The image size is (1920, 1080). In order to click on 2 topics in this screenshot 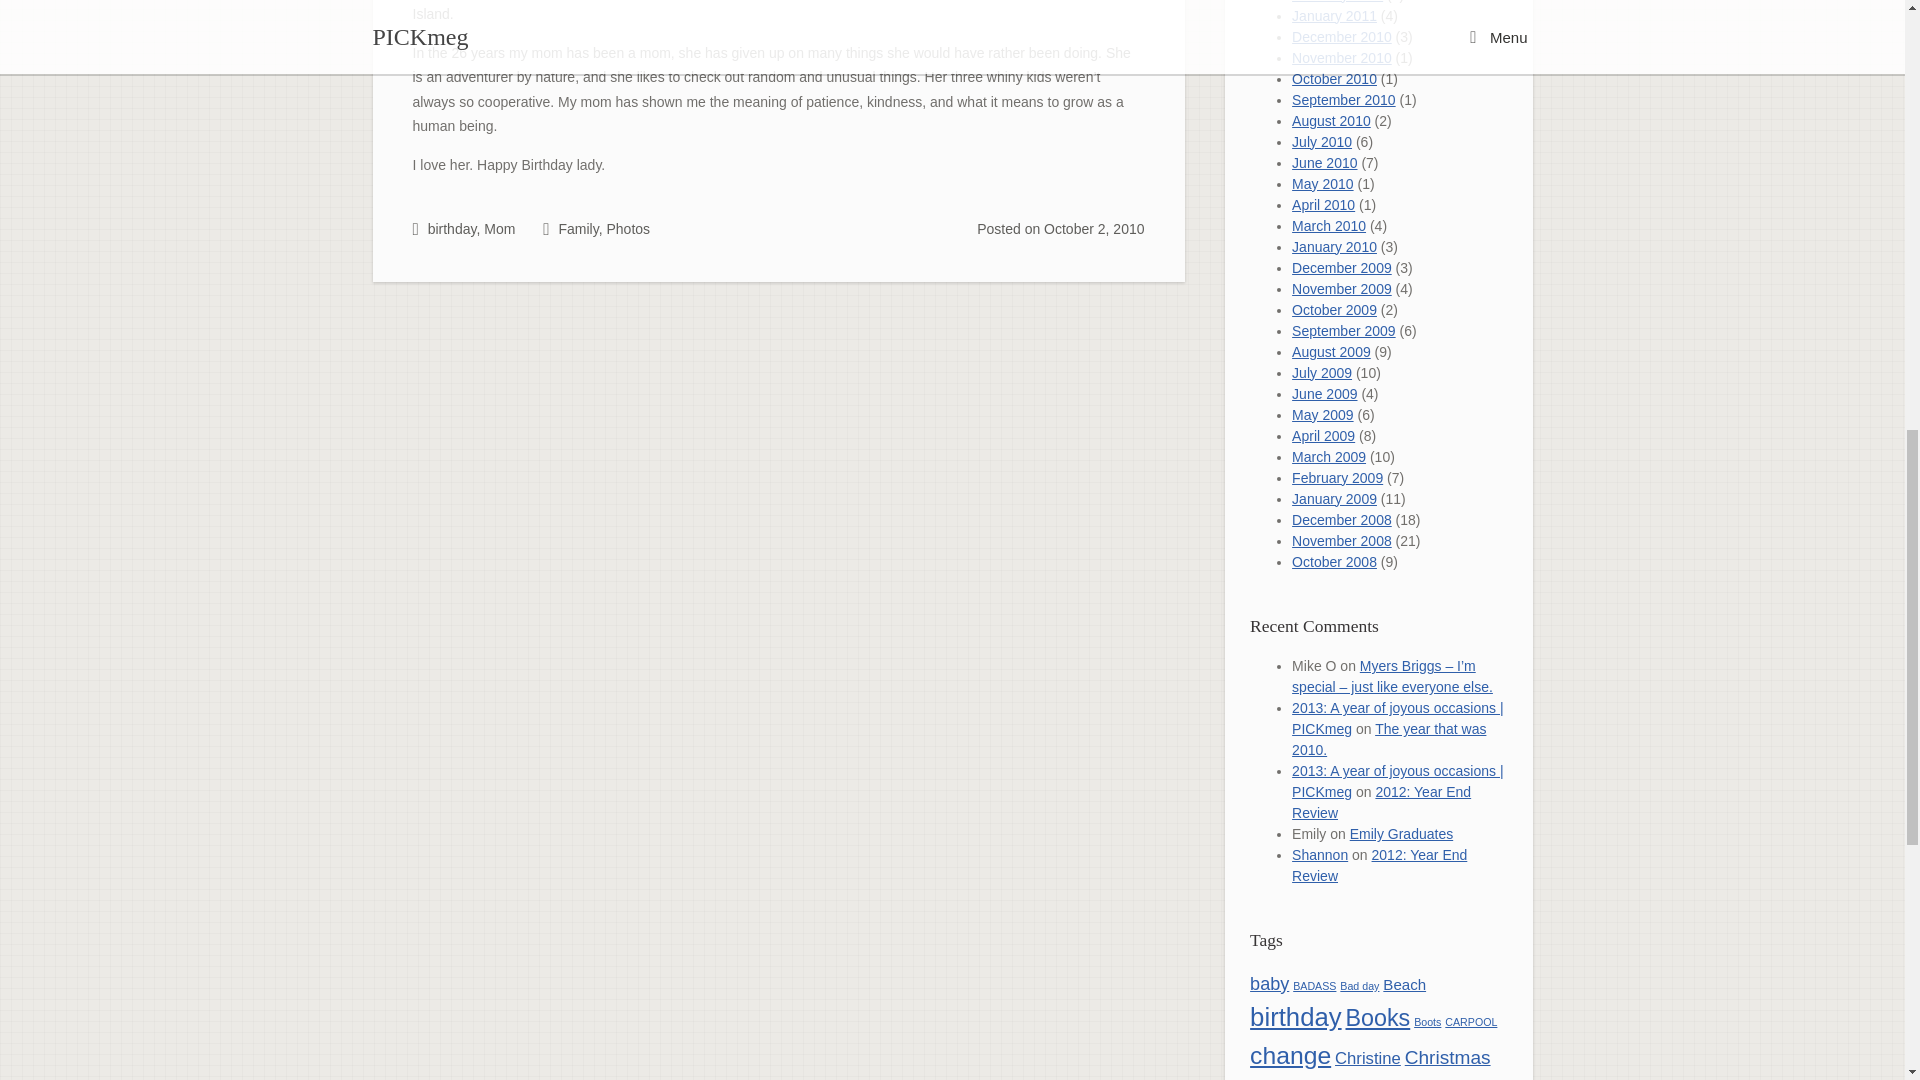, I will do `click(1359, 986)`.